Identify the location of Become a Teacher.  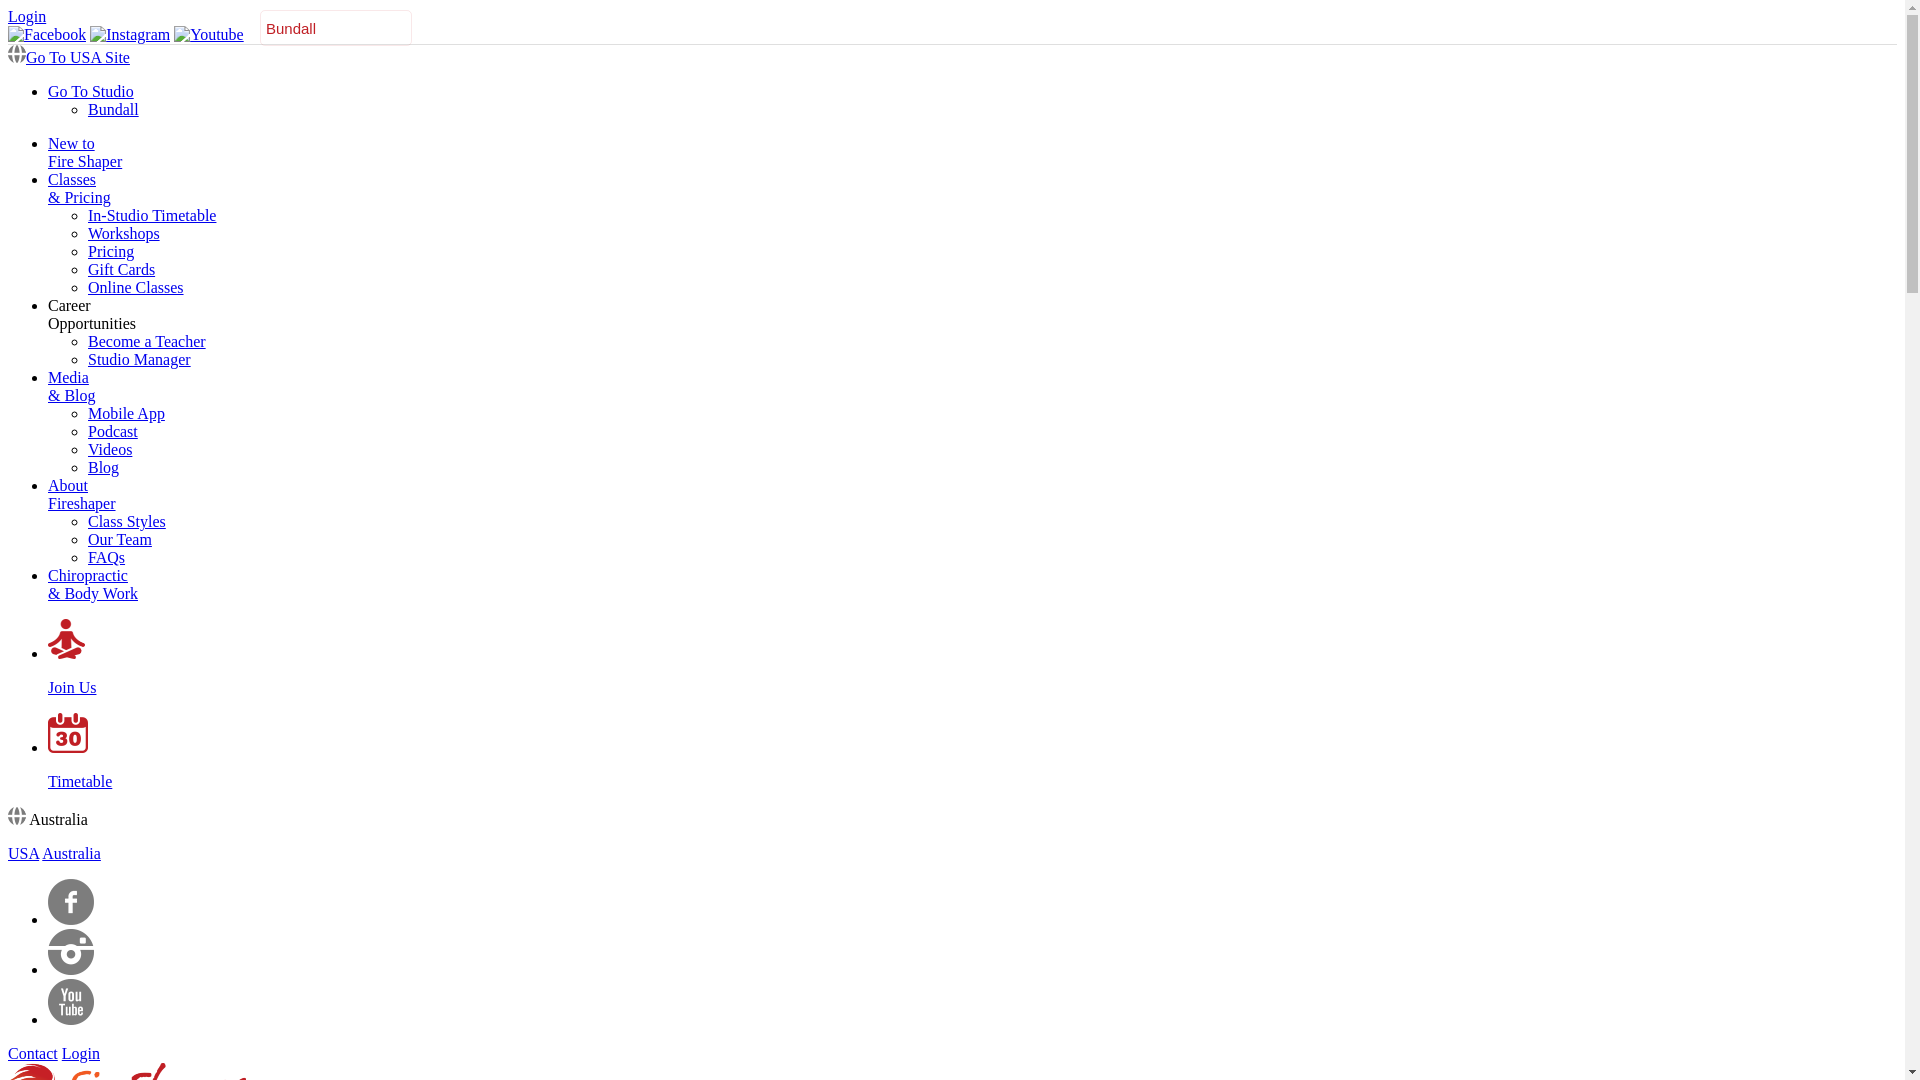
(147, 342).